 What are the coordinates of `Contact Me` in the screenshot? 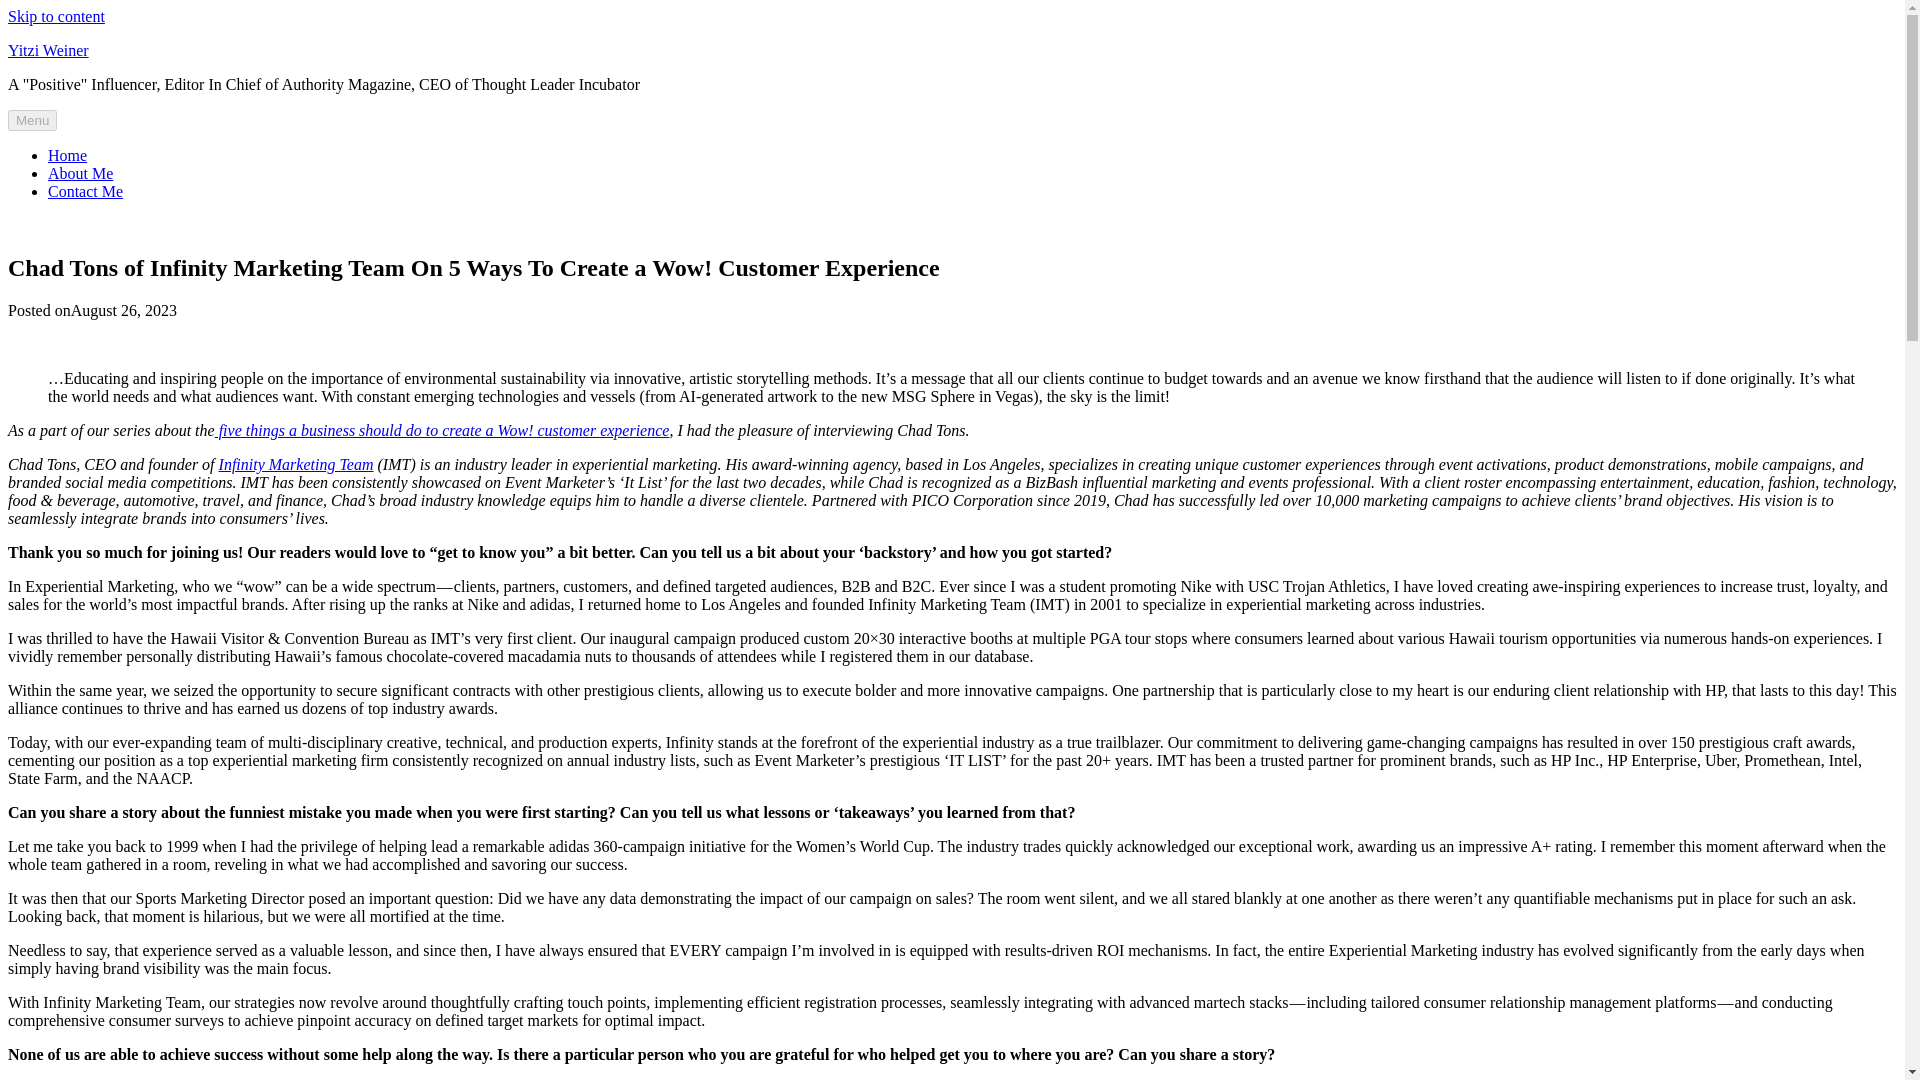 It's located at (85, 190).